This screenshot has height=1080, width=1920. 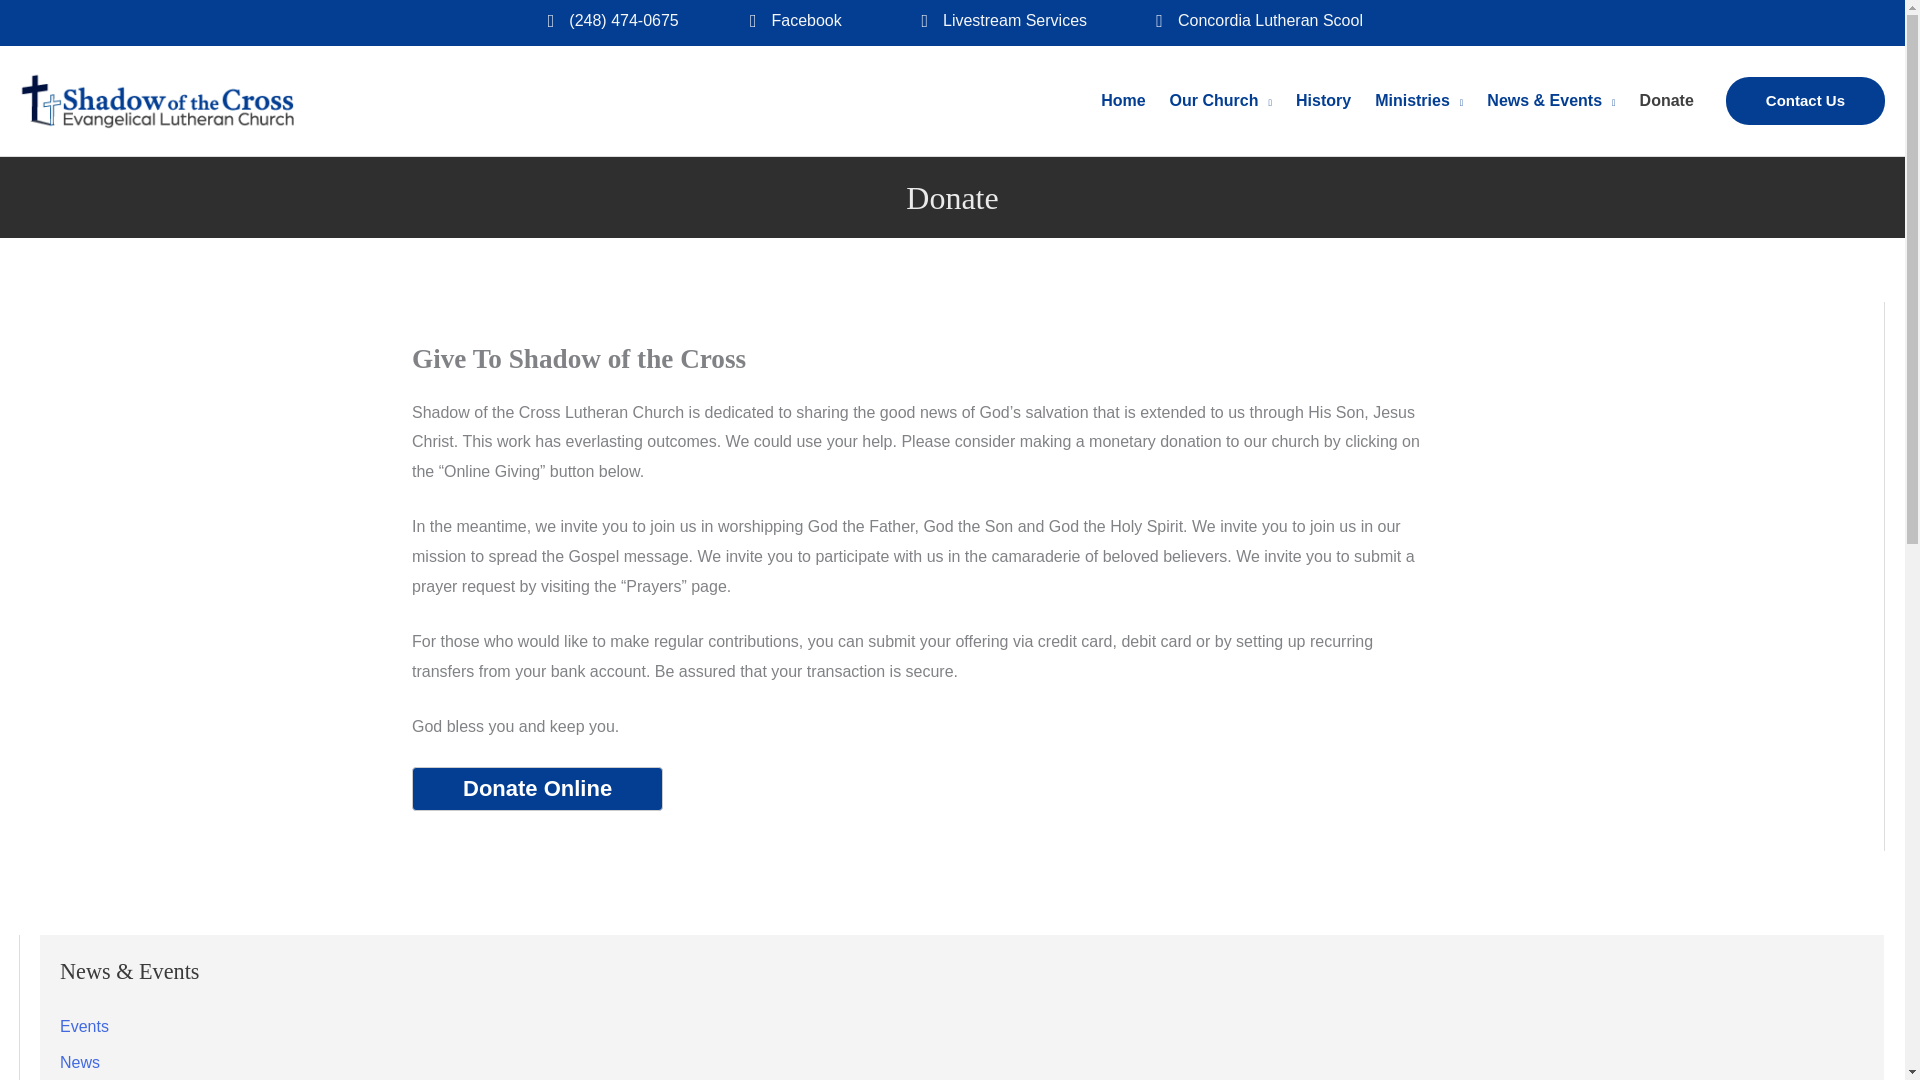 I want to click on Livestream Services, so click(x=1014, y=20).